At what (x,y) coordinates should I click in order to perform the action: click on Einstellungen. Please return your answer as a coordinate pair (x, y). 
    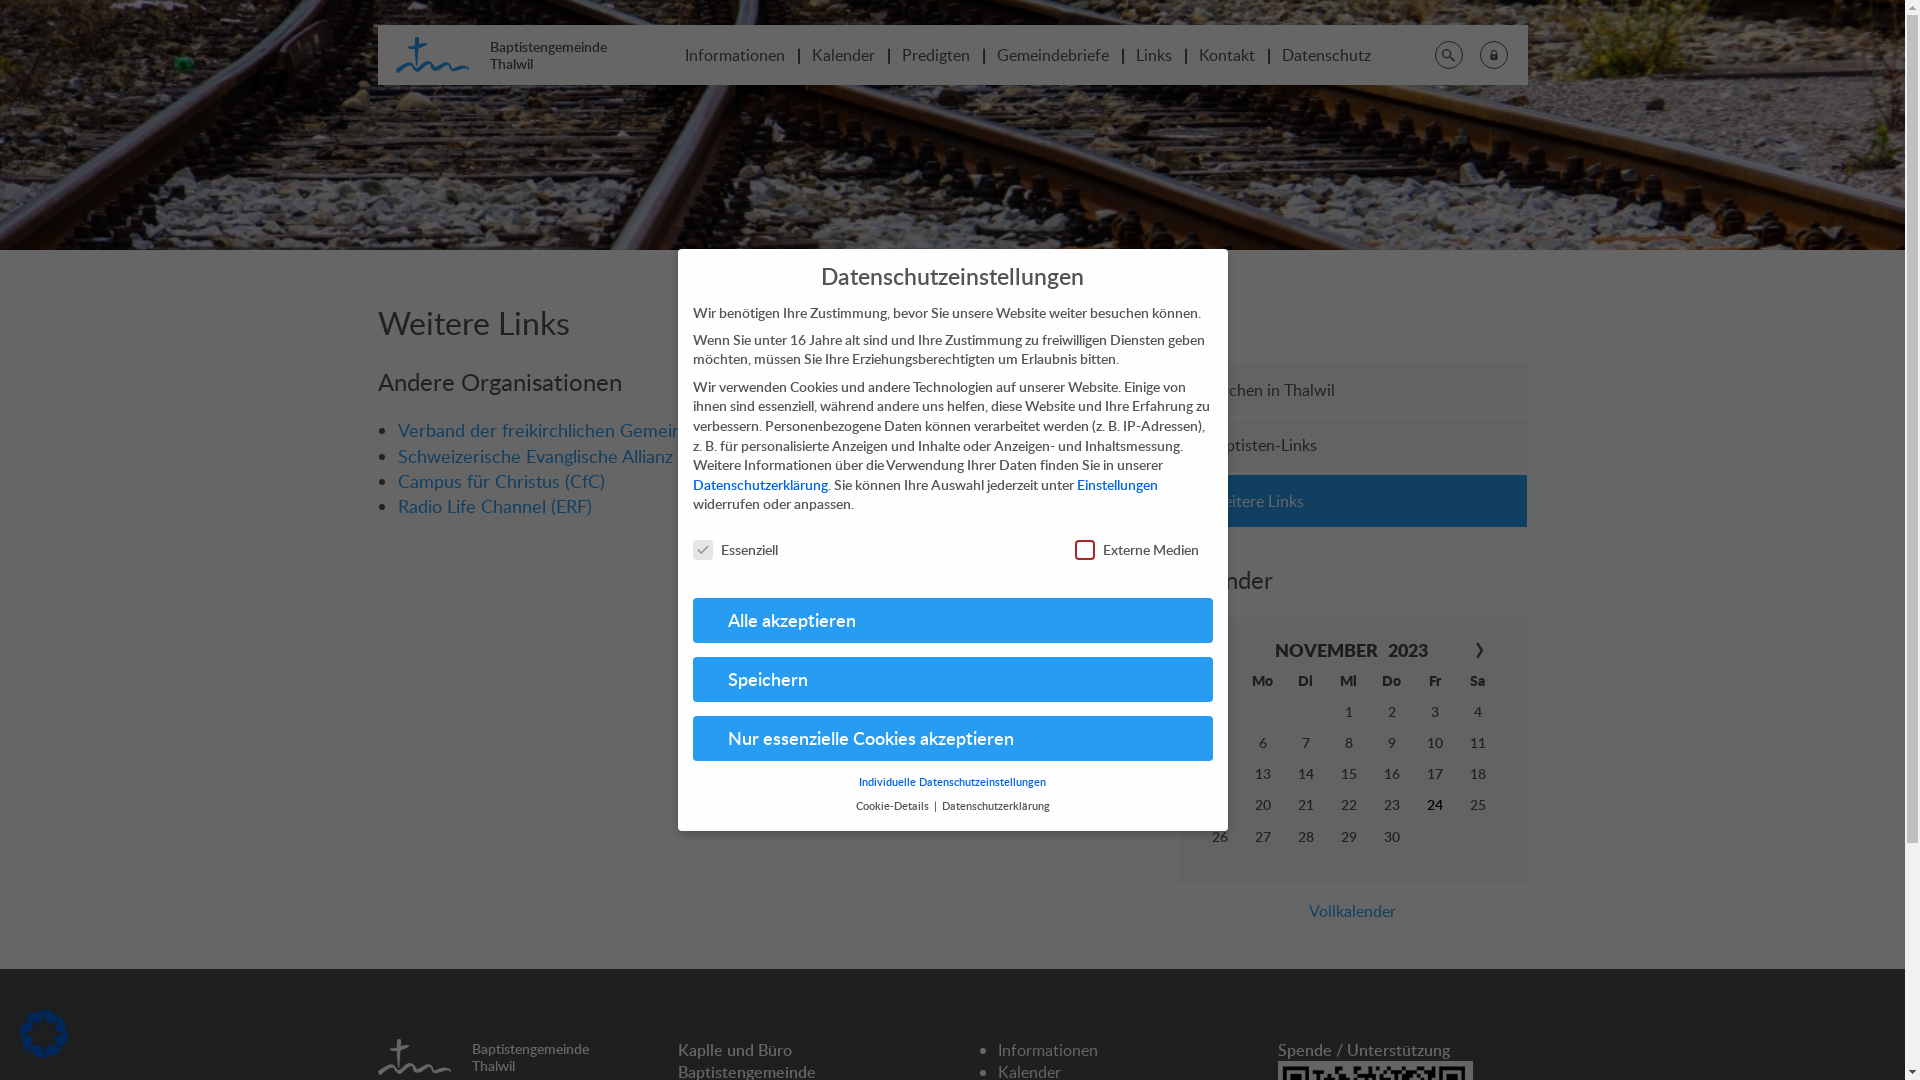
    Looking at the image, I should click on (1116, 484).